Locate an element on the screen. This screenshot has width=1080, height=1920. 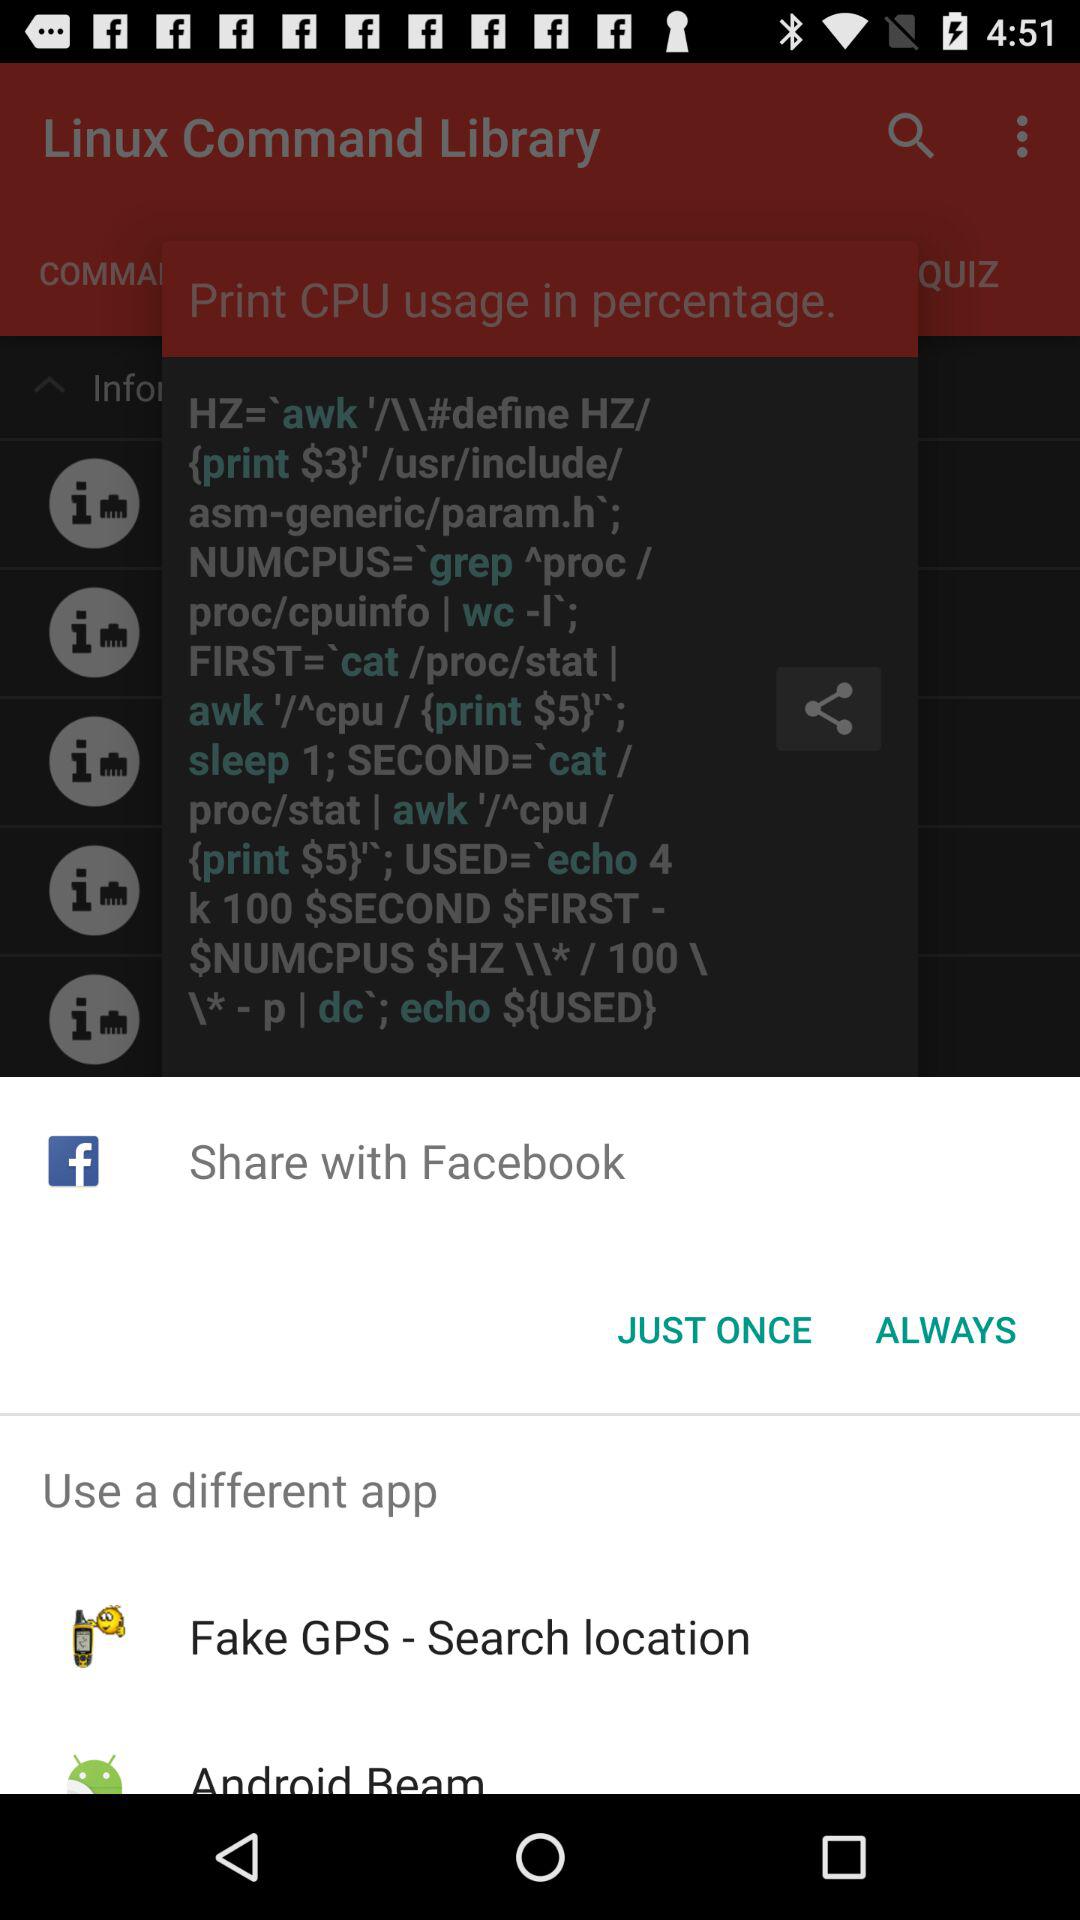
jump to android beam icon is located at coordinates (336, 1772).